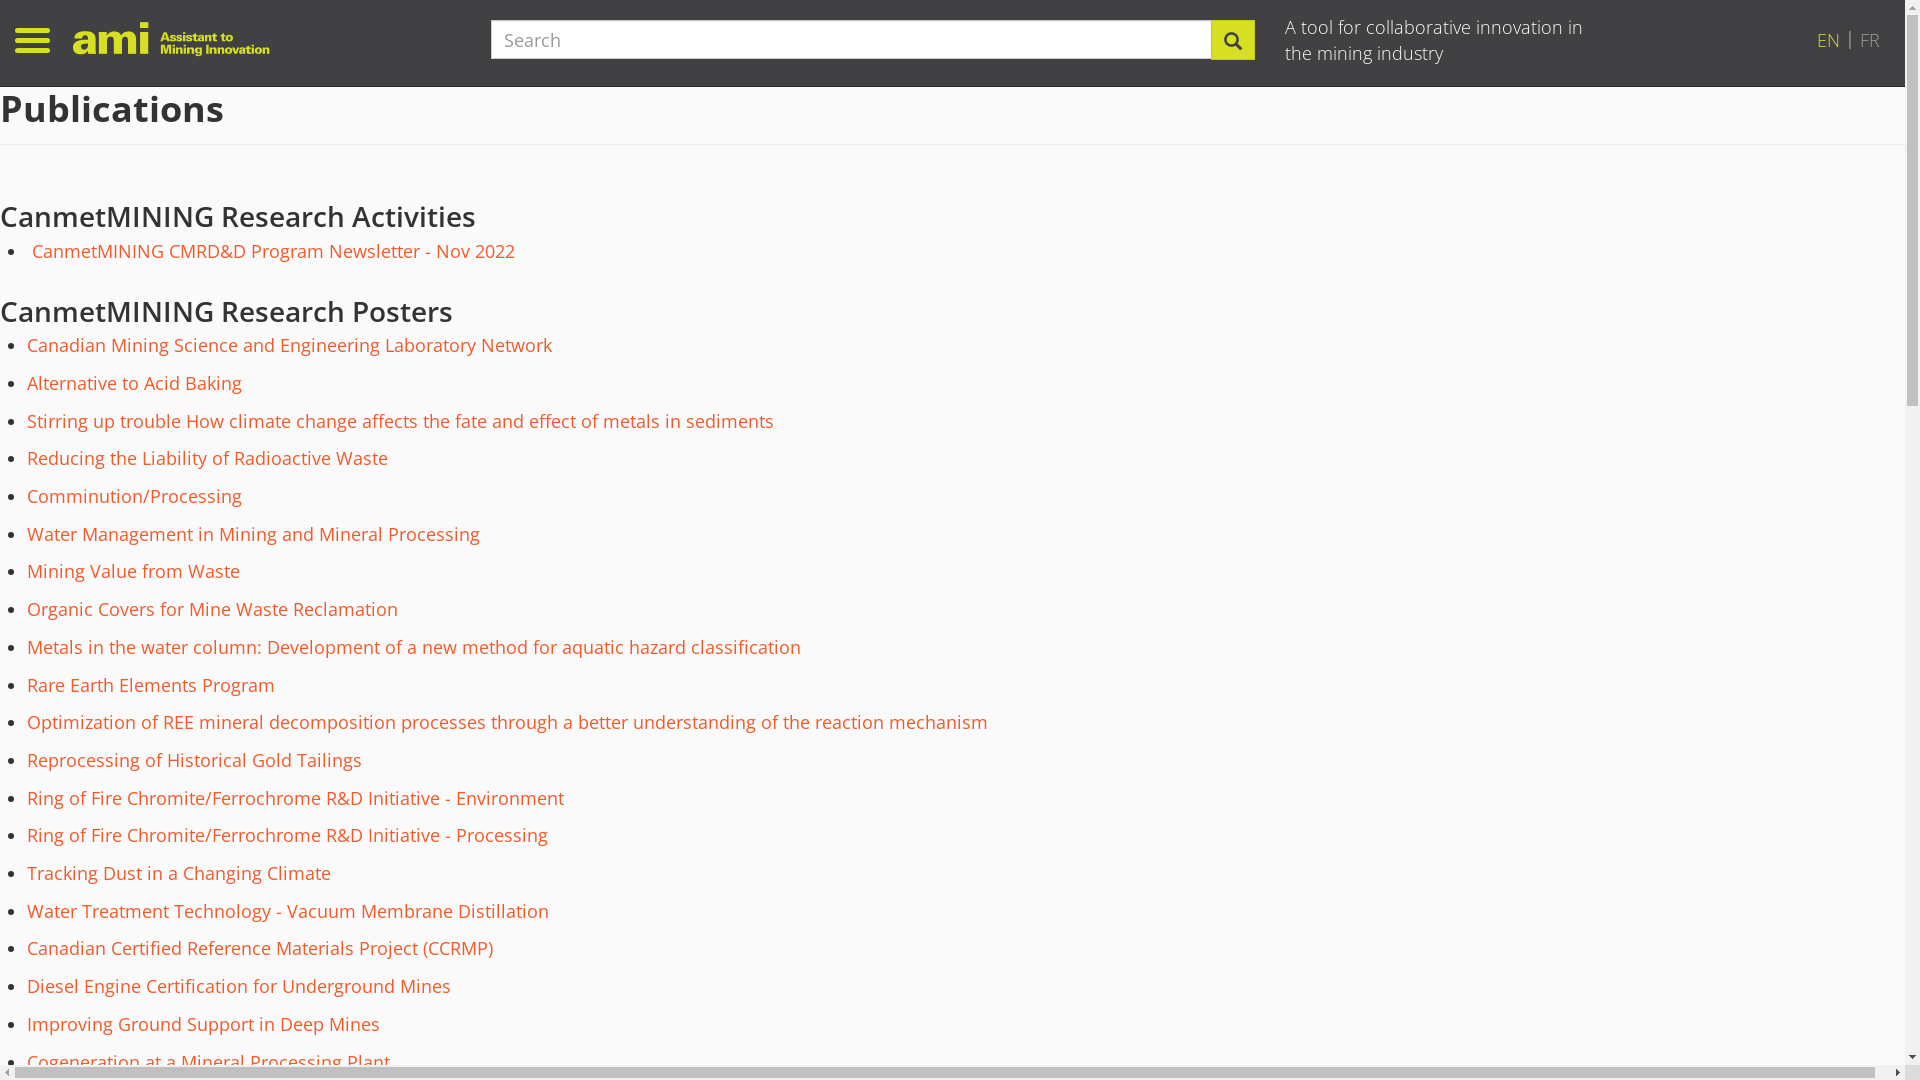 The width and height of the screenshot is (1920, 1080). Describe the element at coordinates (194, 760) in the screenshot. I see `Reprocessing of Historical Gold Tailings` at that location.